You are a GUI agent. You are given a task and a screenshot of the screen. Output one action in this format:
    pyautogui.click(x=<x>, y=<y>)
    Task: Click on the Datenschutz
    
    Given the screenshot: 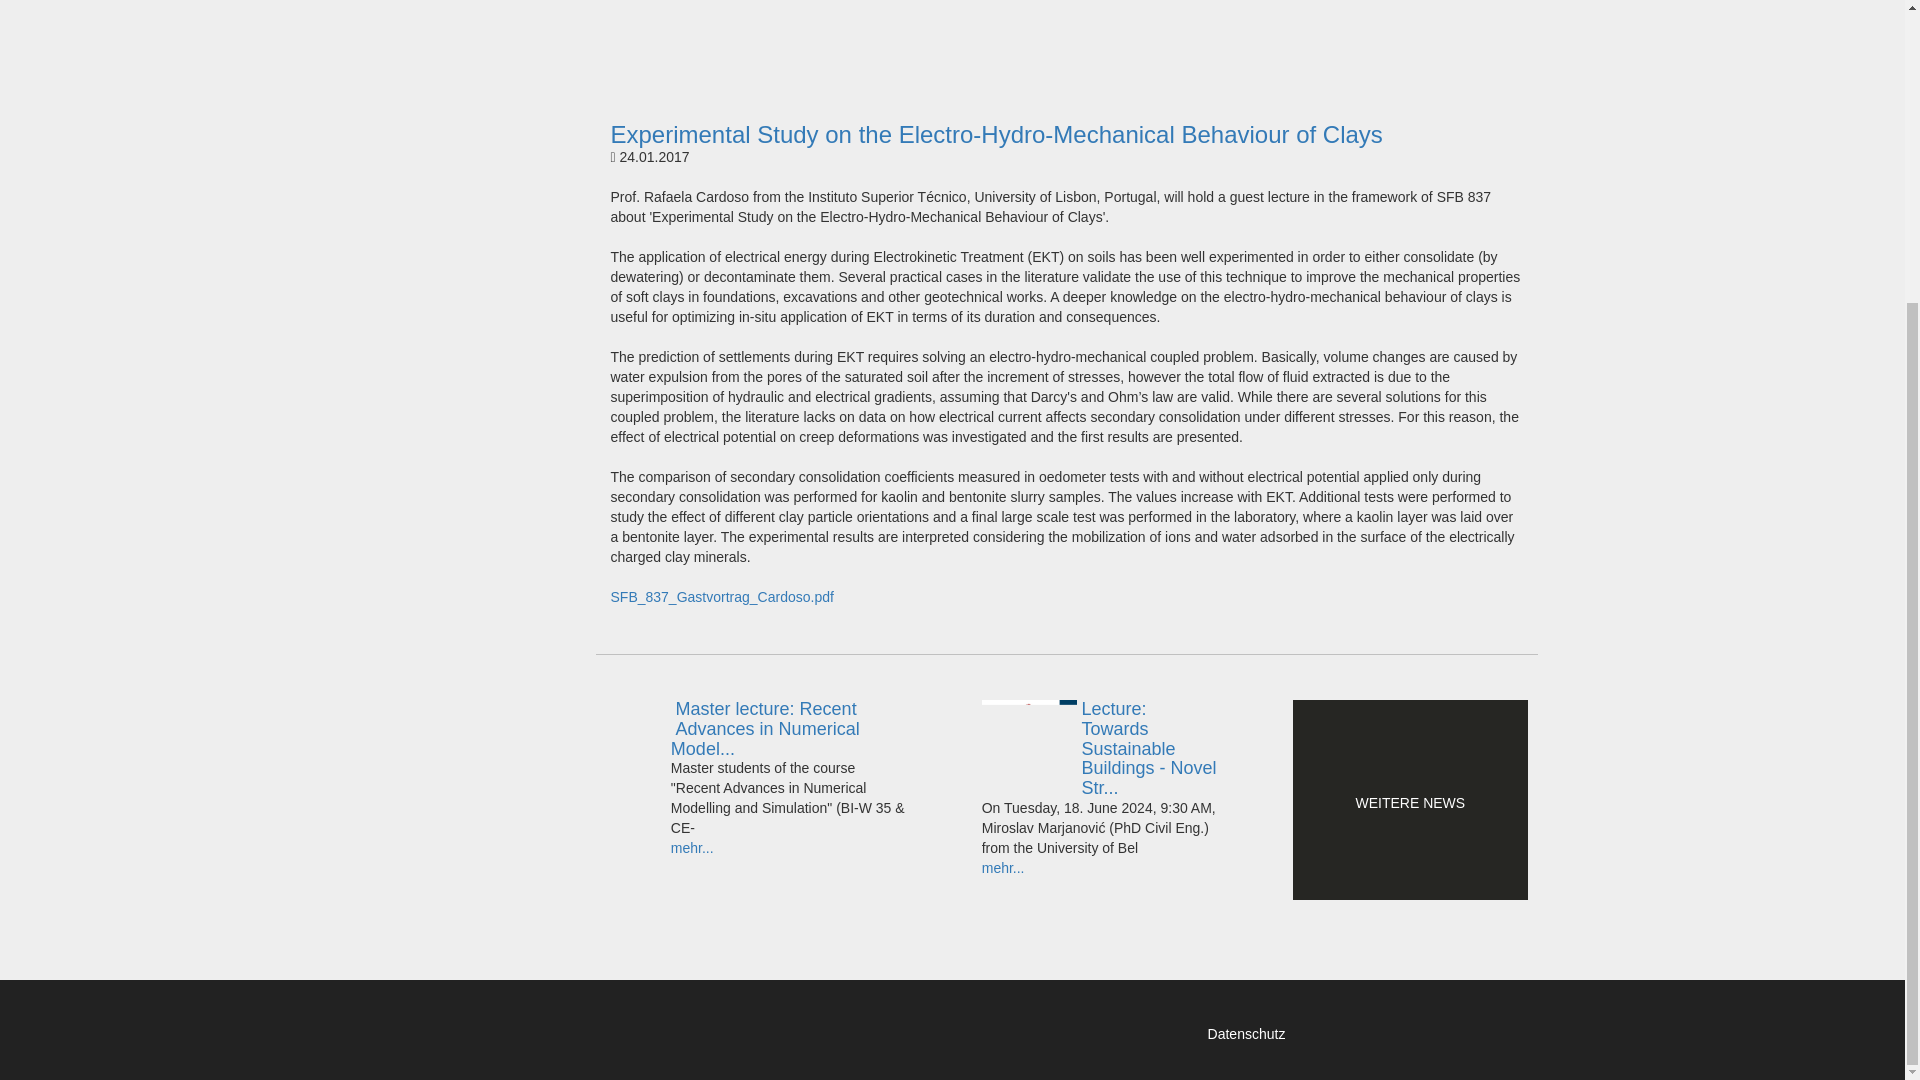 What is the action you would take?
    pyautogui.click(x=1246, y=1034)
    